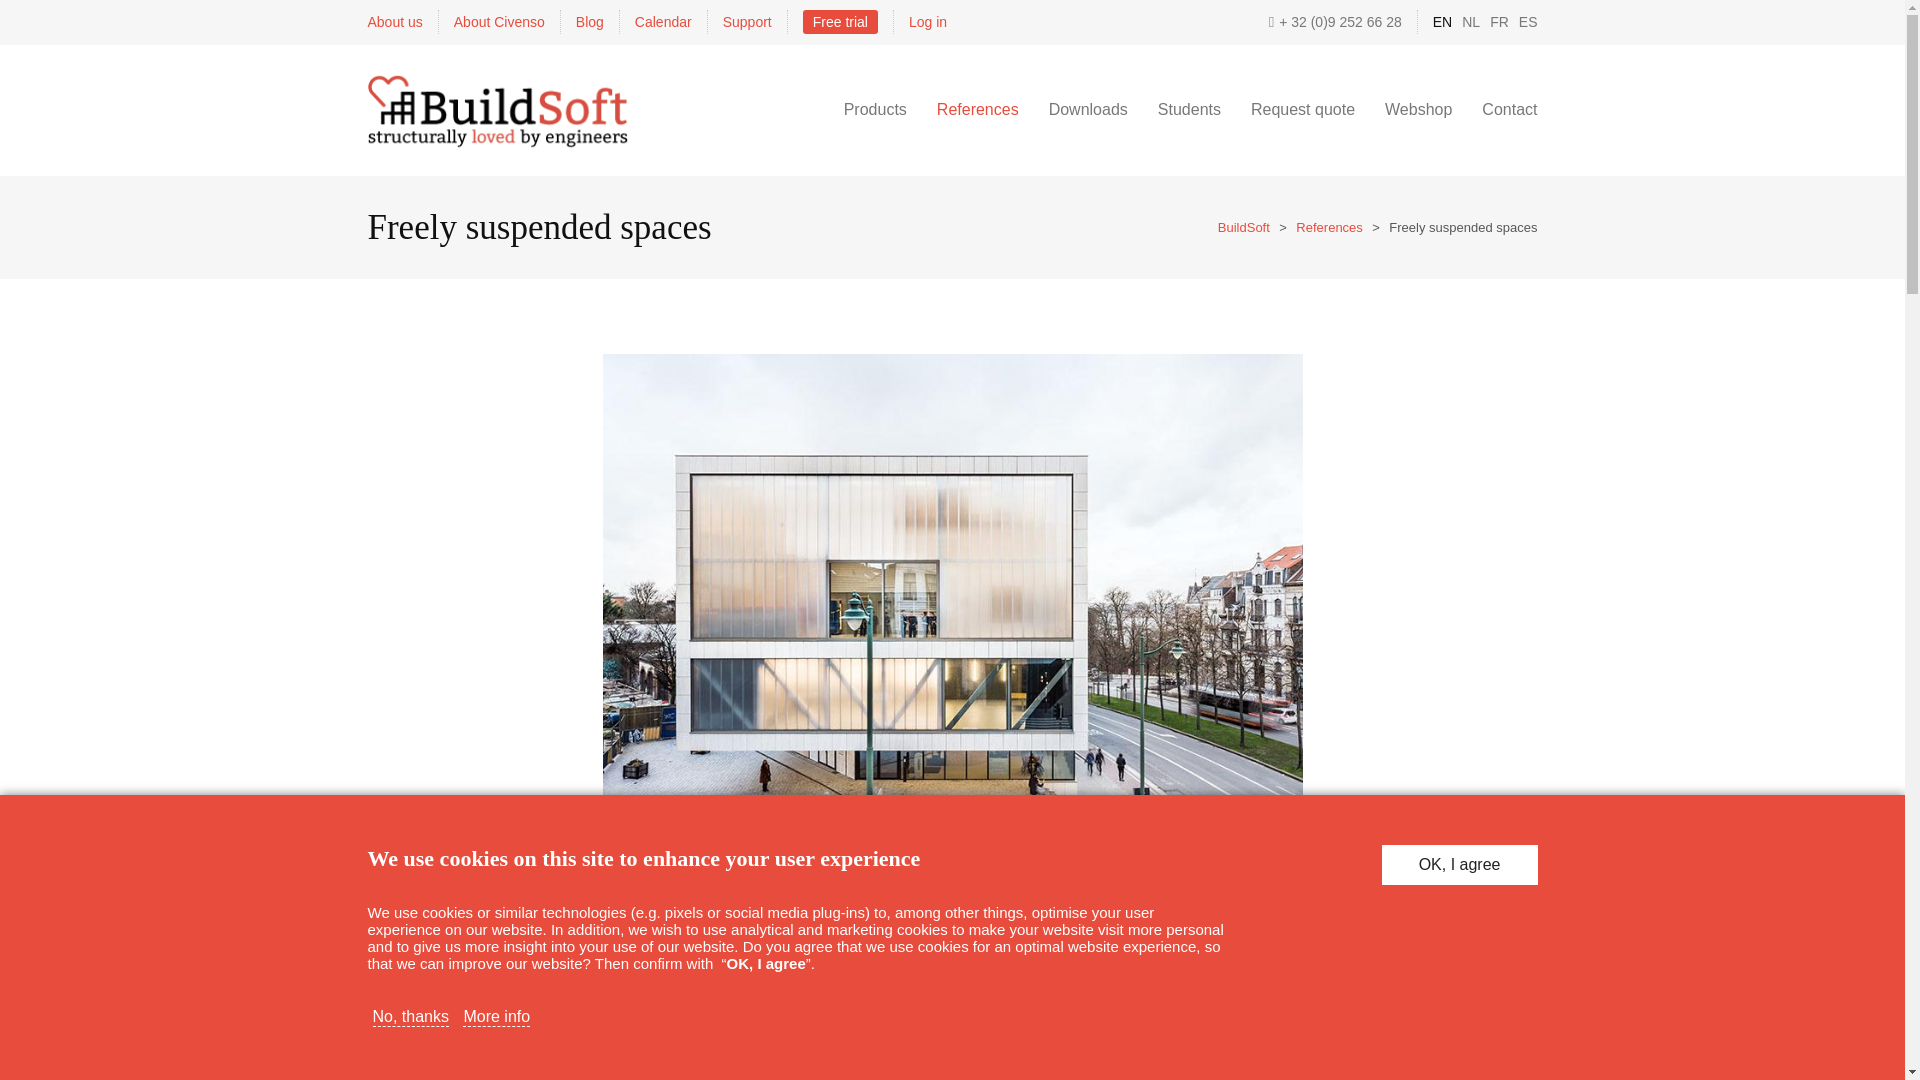  Describe the element at coordinates (1442, 21) in the screenshot. I see `EN` at that location.